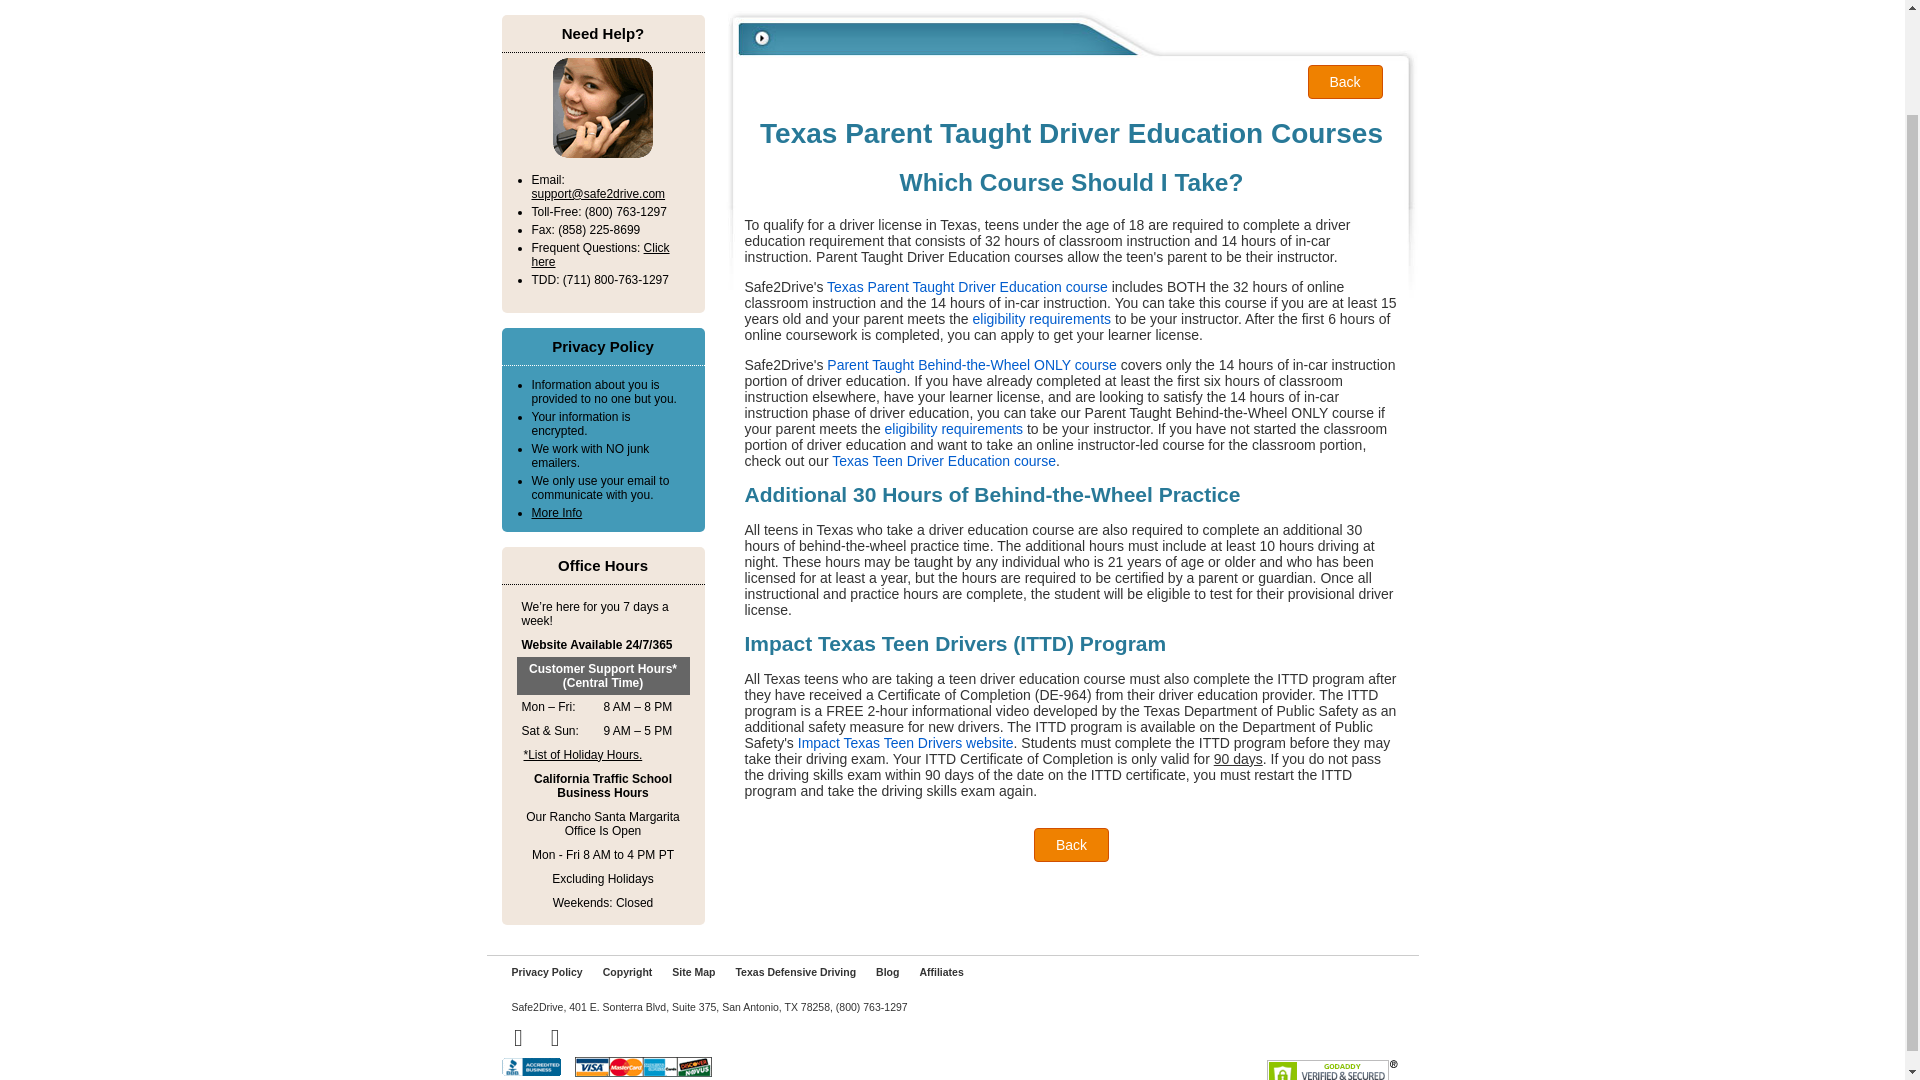  I want to click on customer support, so click(602, 230).